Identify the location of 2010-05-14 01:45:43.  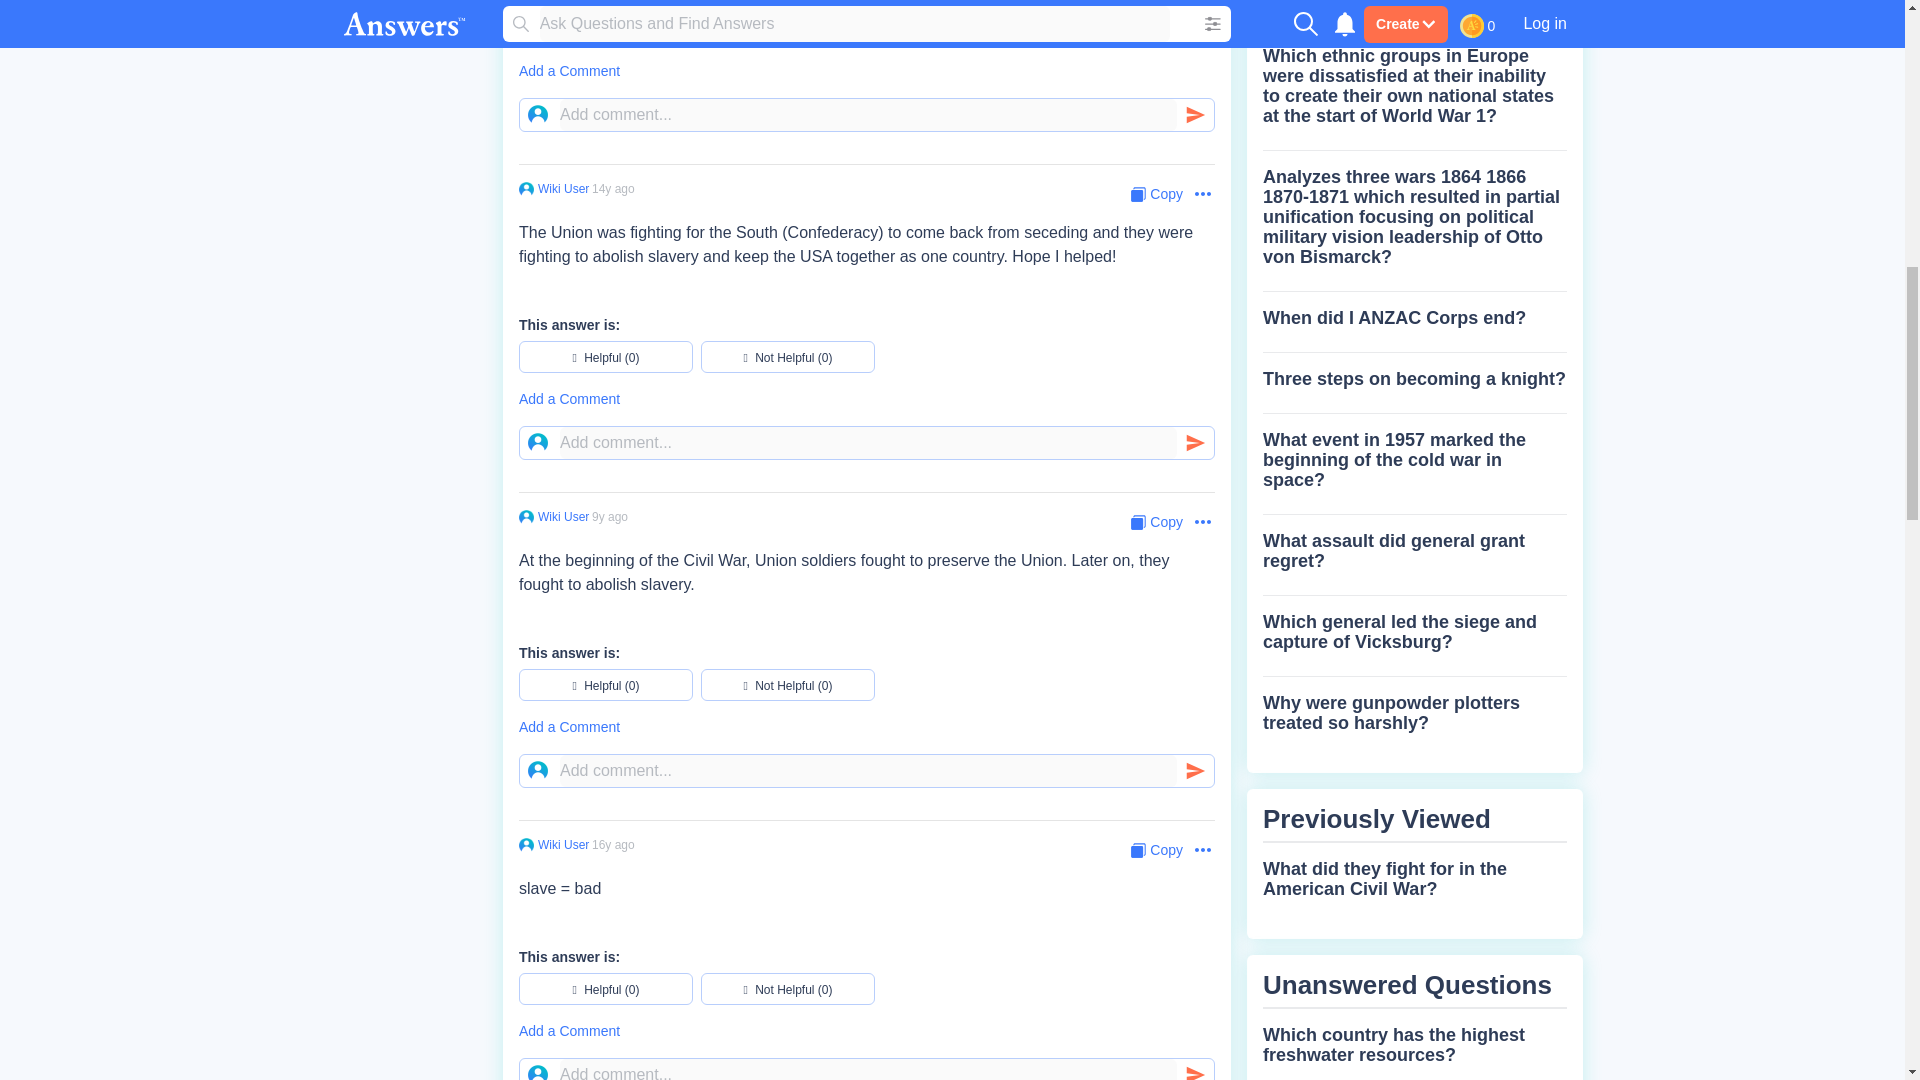
(613, 188).